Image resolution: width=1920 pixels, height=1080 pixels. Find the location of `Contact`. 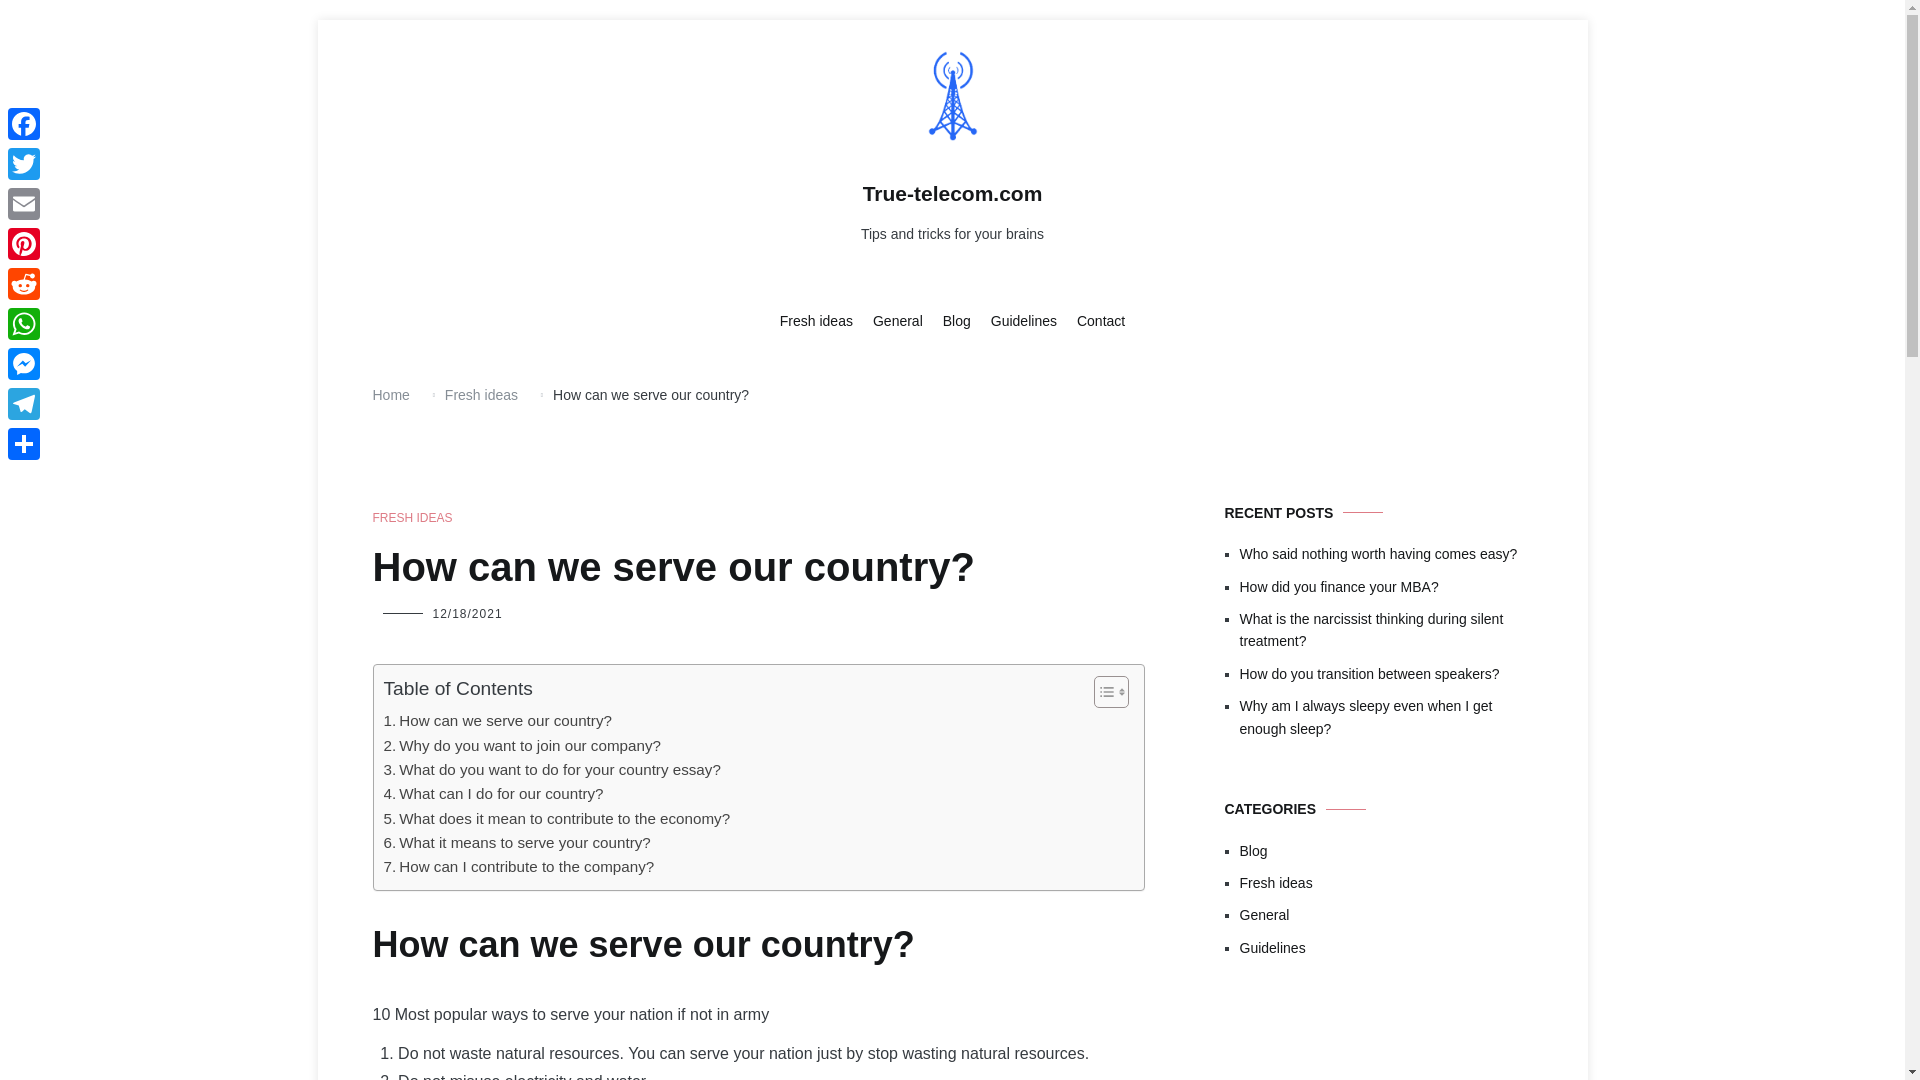

Contact is located at coordinates (1101, 322).